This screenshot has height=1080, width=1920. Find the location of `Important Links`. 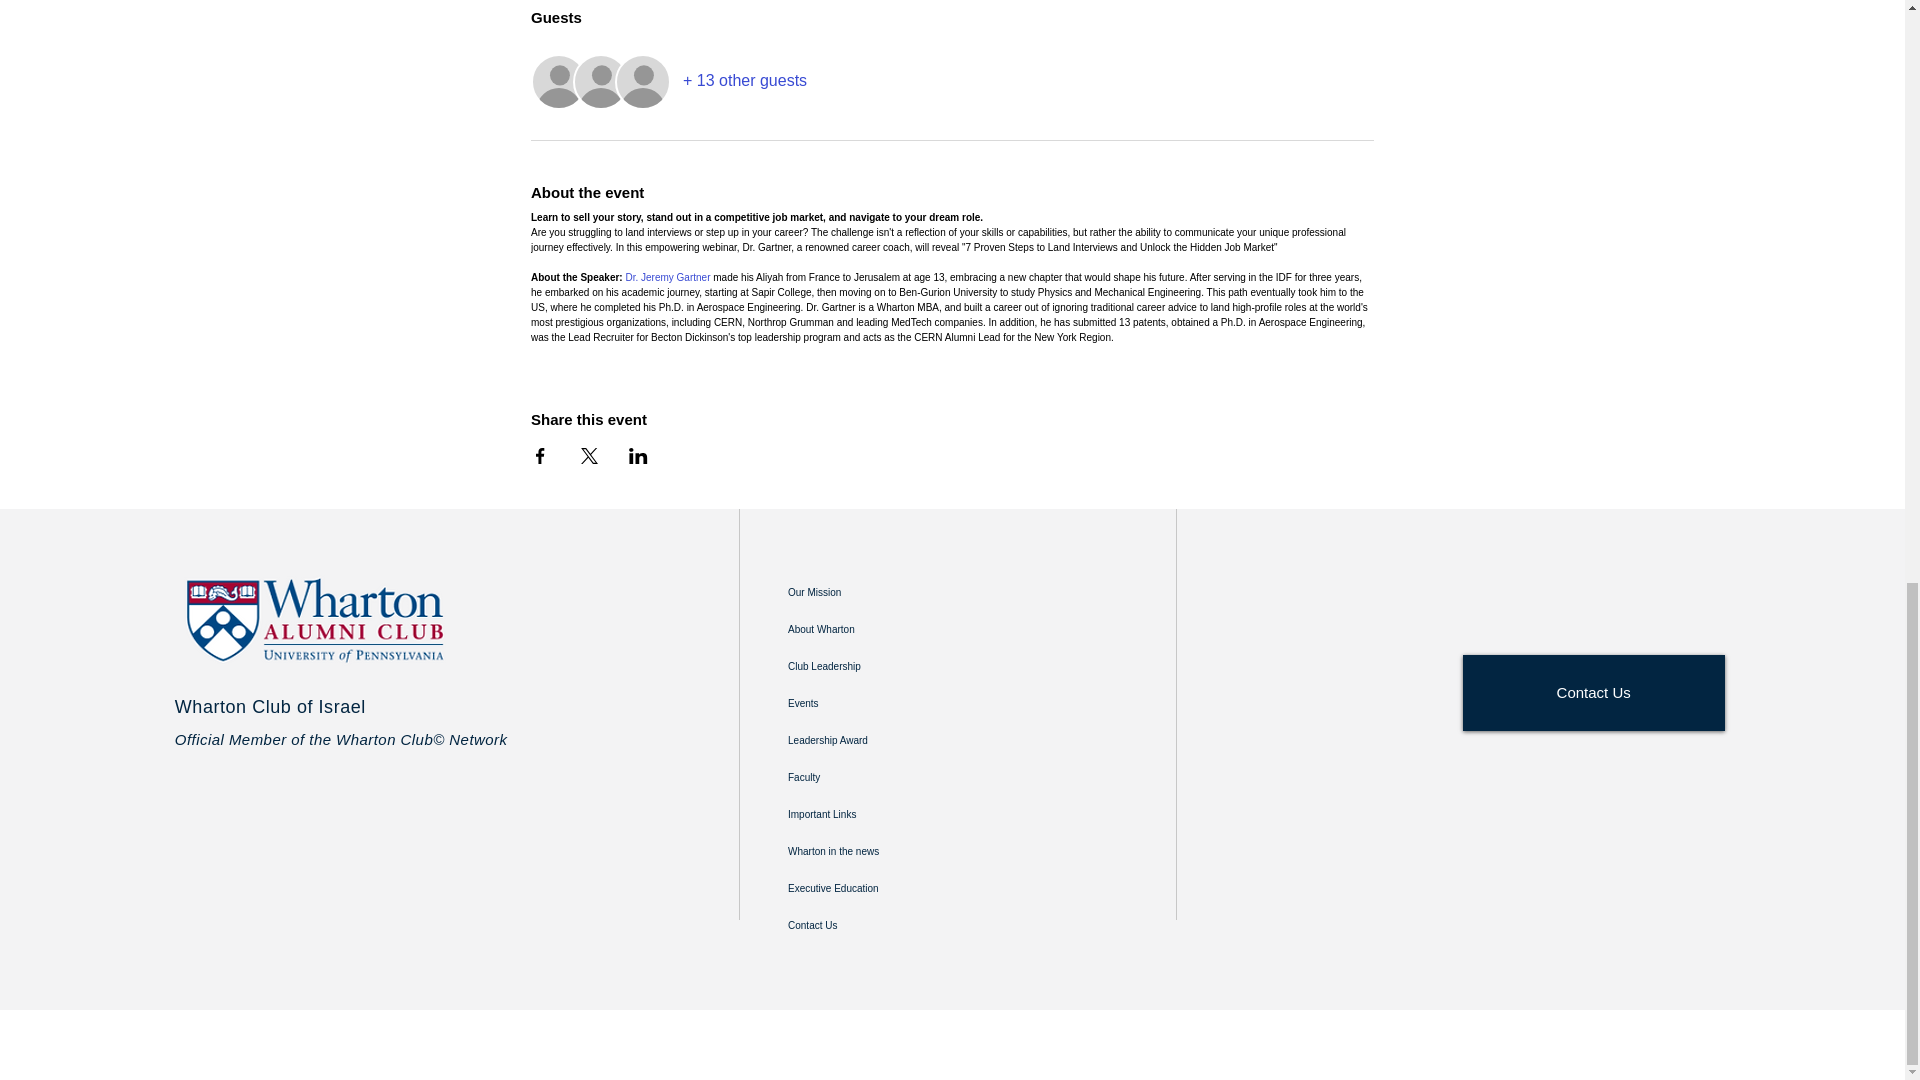

Important Links is located at coordinates (883, 814).